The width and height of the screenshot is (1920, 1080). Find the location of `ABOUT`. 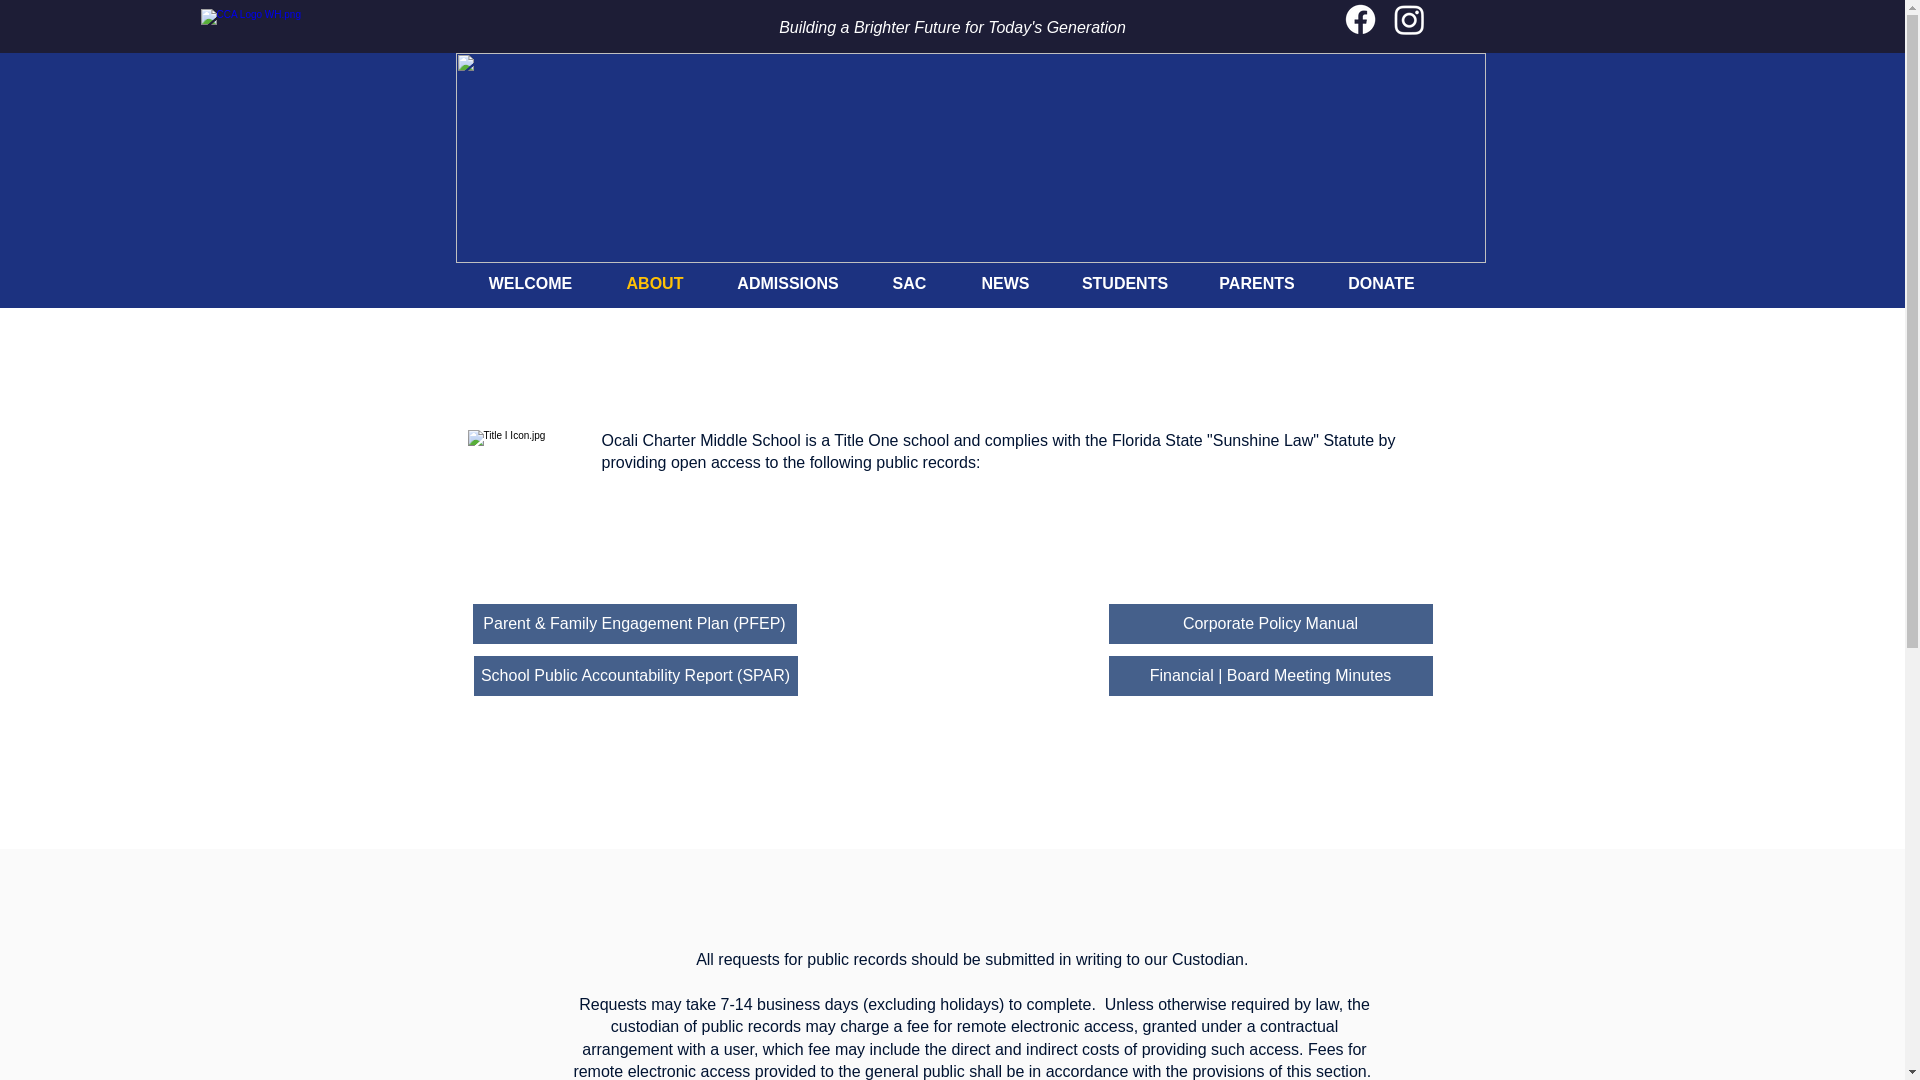

ABOUT is located at coordinates (654, 284).